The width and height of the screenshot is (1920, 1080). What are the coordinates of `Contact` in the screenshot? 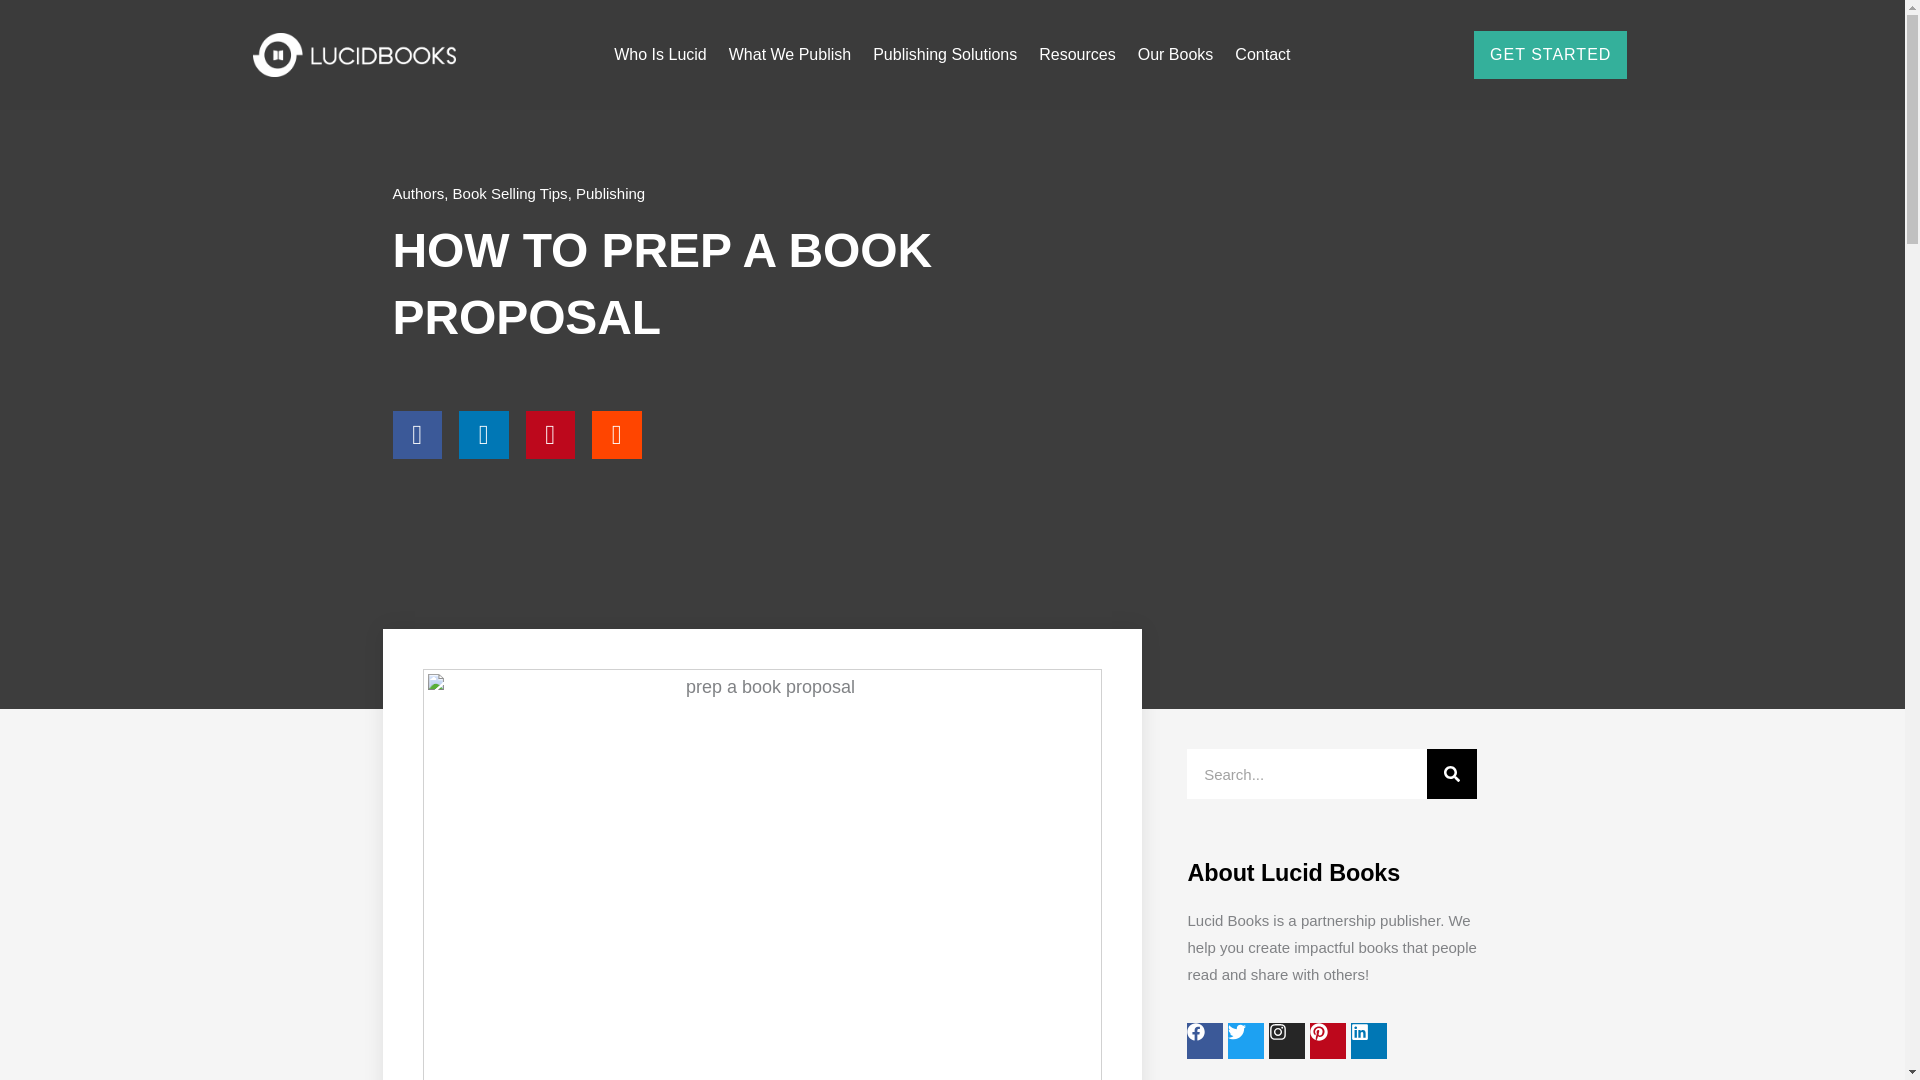 It's located at (1262, 54).